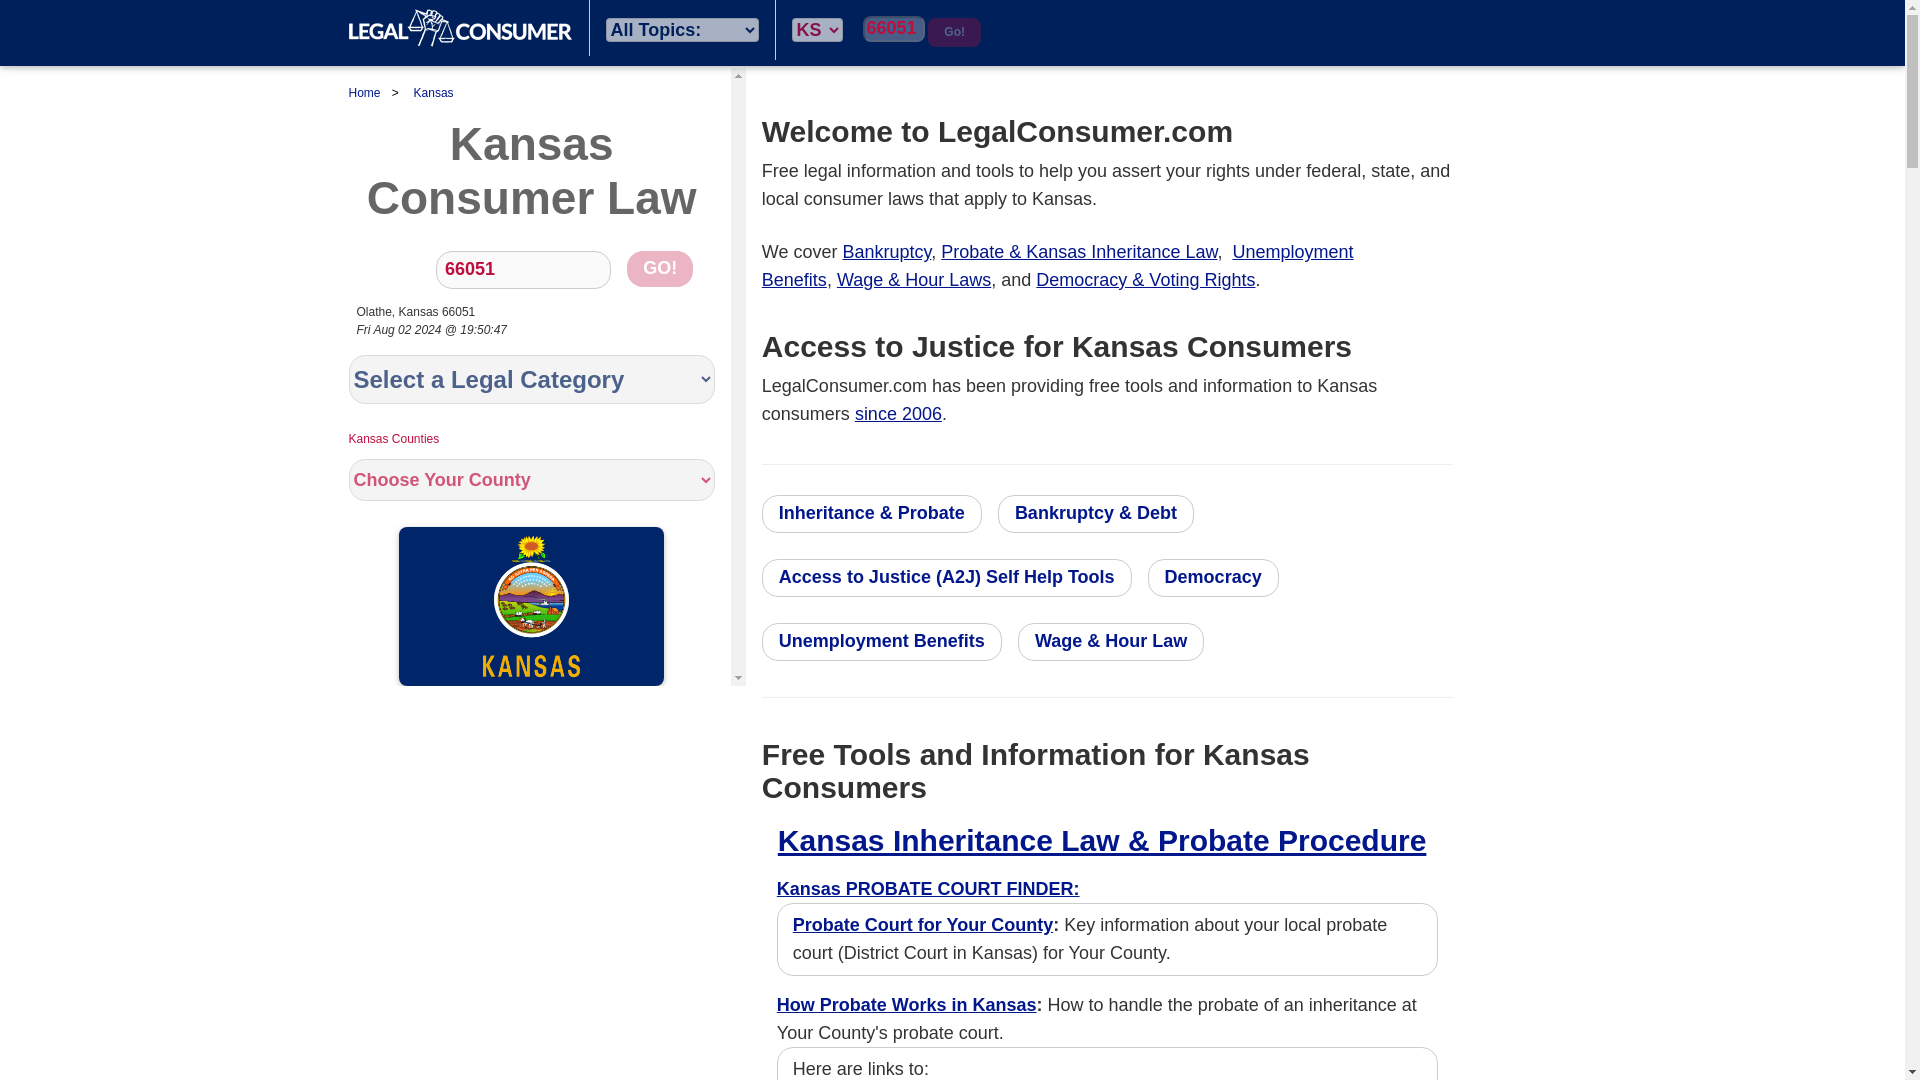 The image size is (1920, 1080). What do you see at coordinates (886, 252) in the screenshot?
I see `Bankruptcy` at bounding box center [886, 252].